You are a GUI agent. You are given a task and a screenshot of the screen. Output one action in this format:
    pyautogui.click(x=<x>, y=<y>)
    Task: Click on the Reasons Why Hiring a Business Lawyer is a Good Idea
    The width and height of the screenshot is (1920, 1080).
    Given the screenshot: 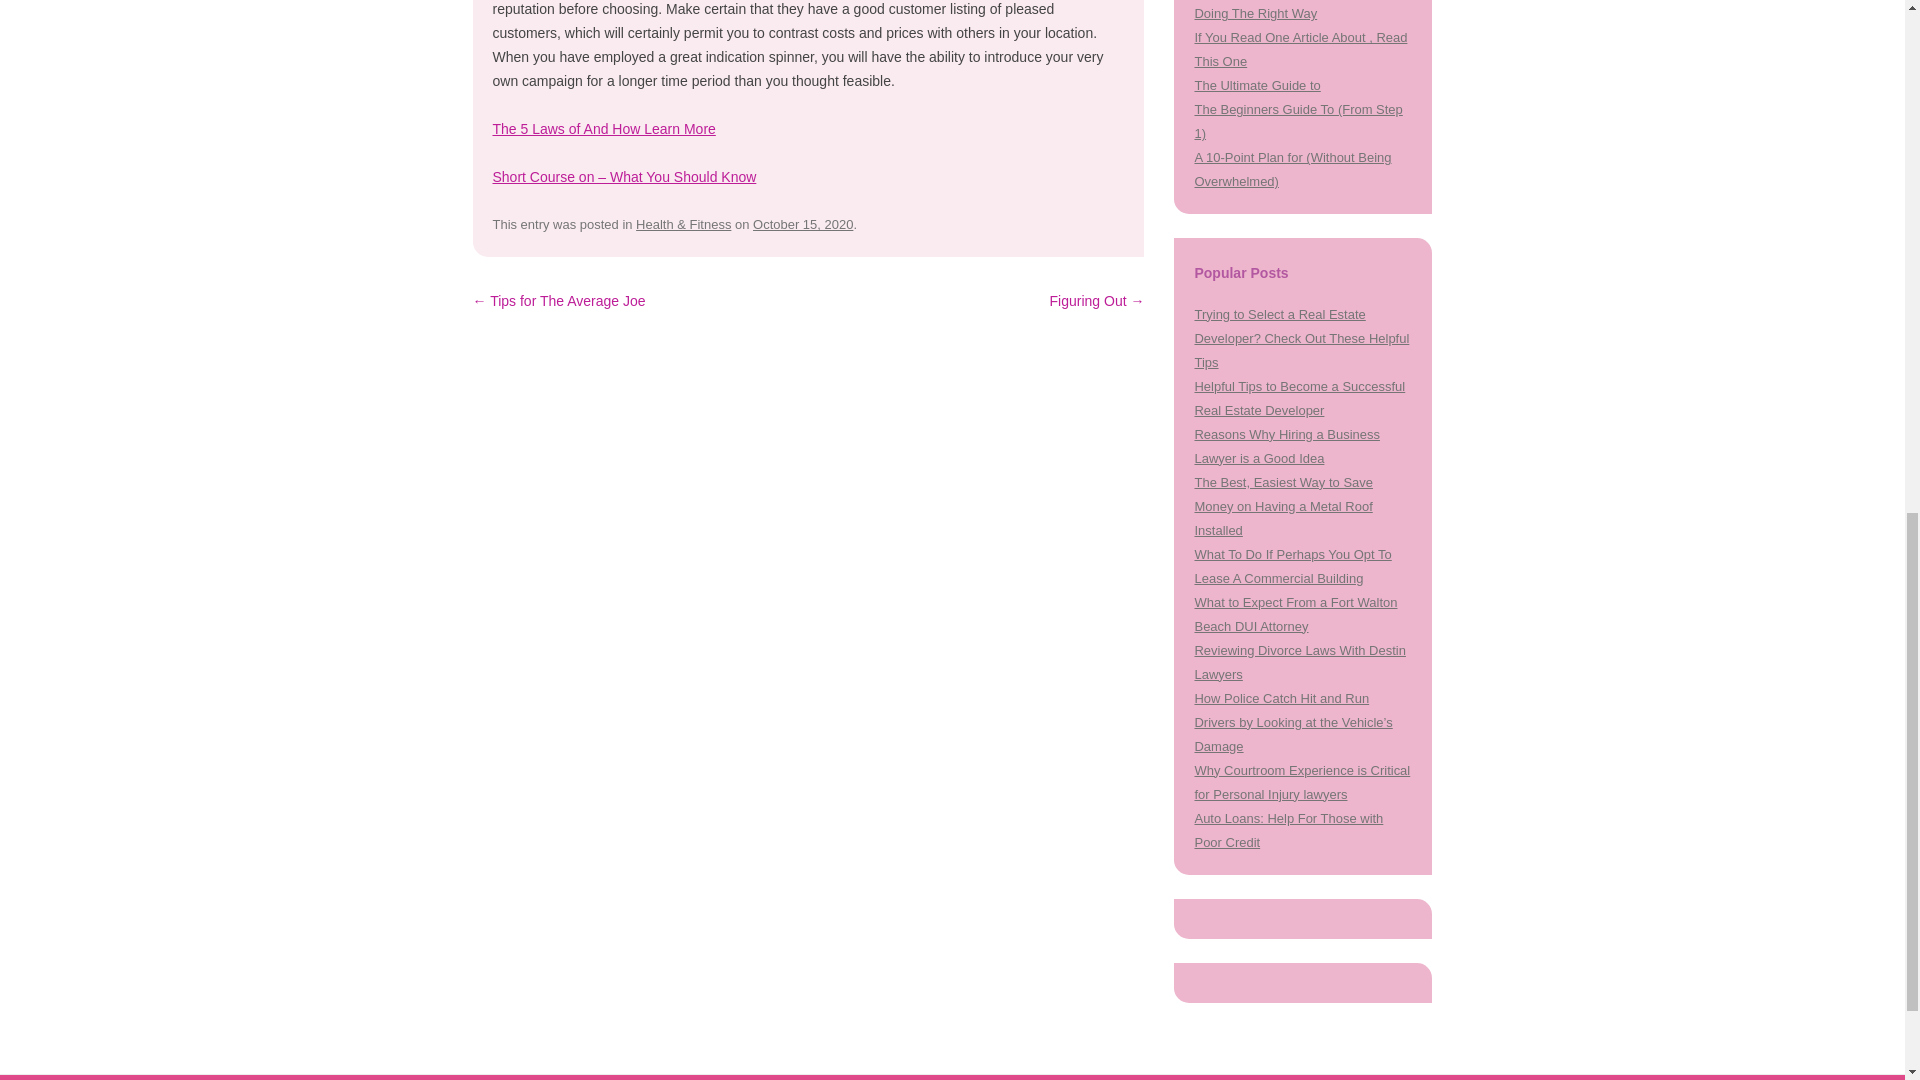 What is the action you would take?
    pyautogui.click(x=1286, y=446)
    